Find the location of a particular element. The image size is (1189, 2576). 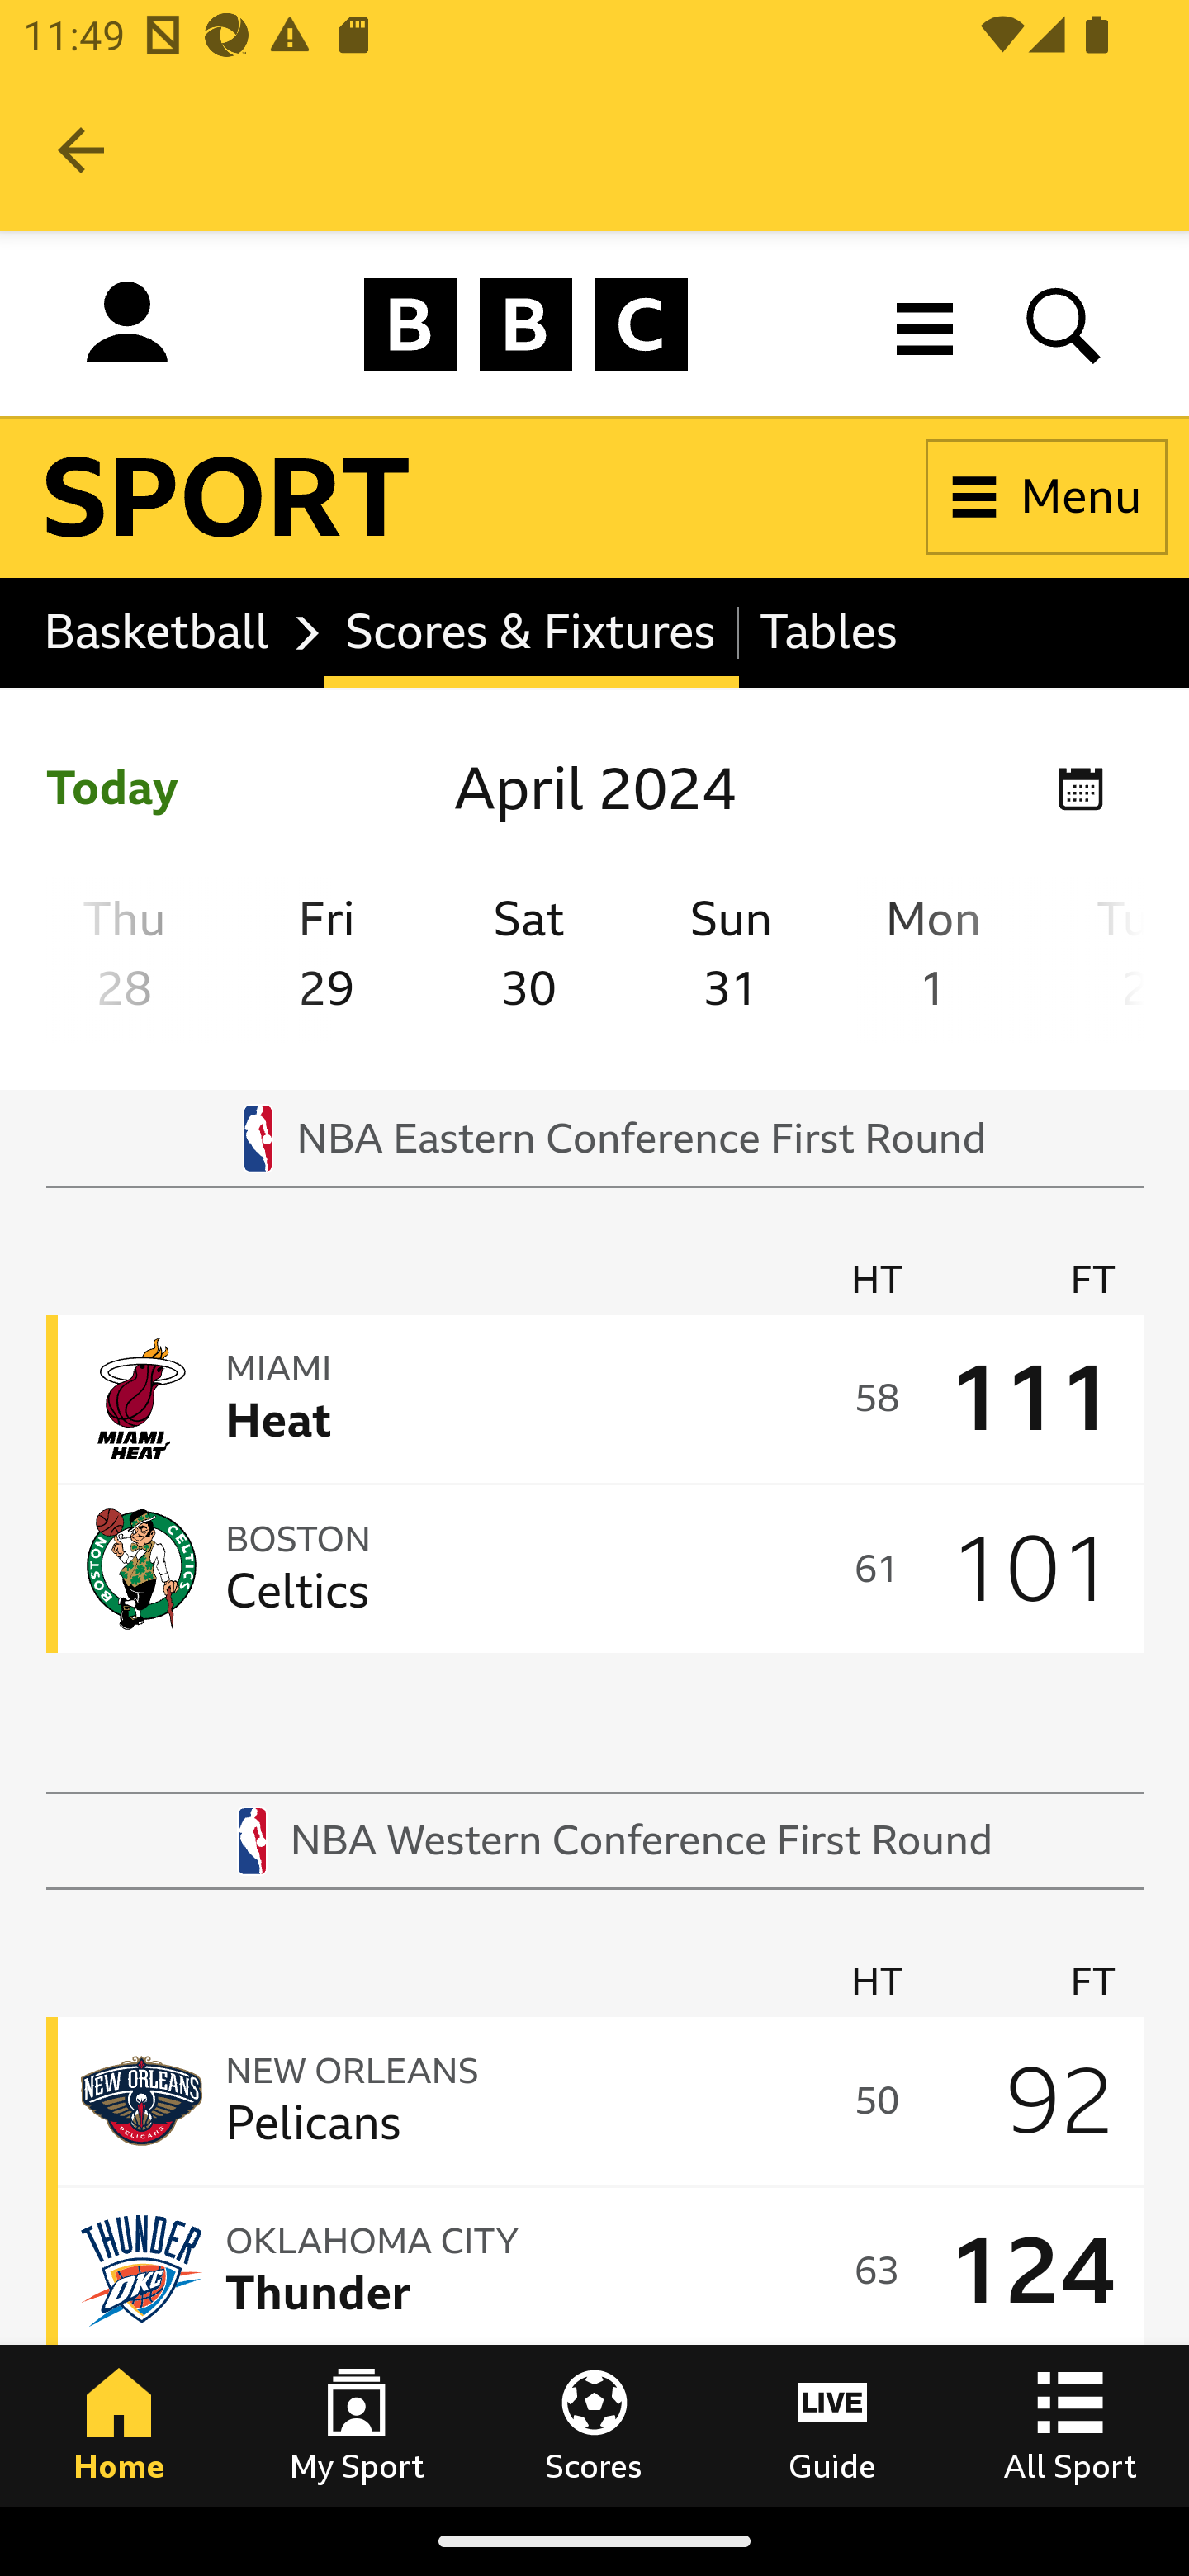

Basketball is located at coordinates (173, 632).